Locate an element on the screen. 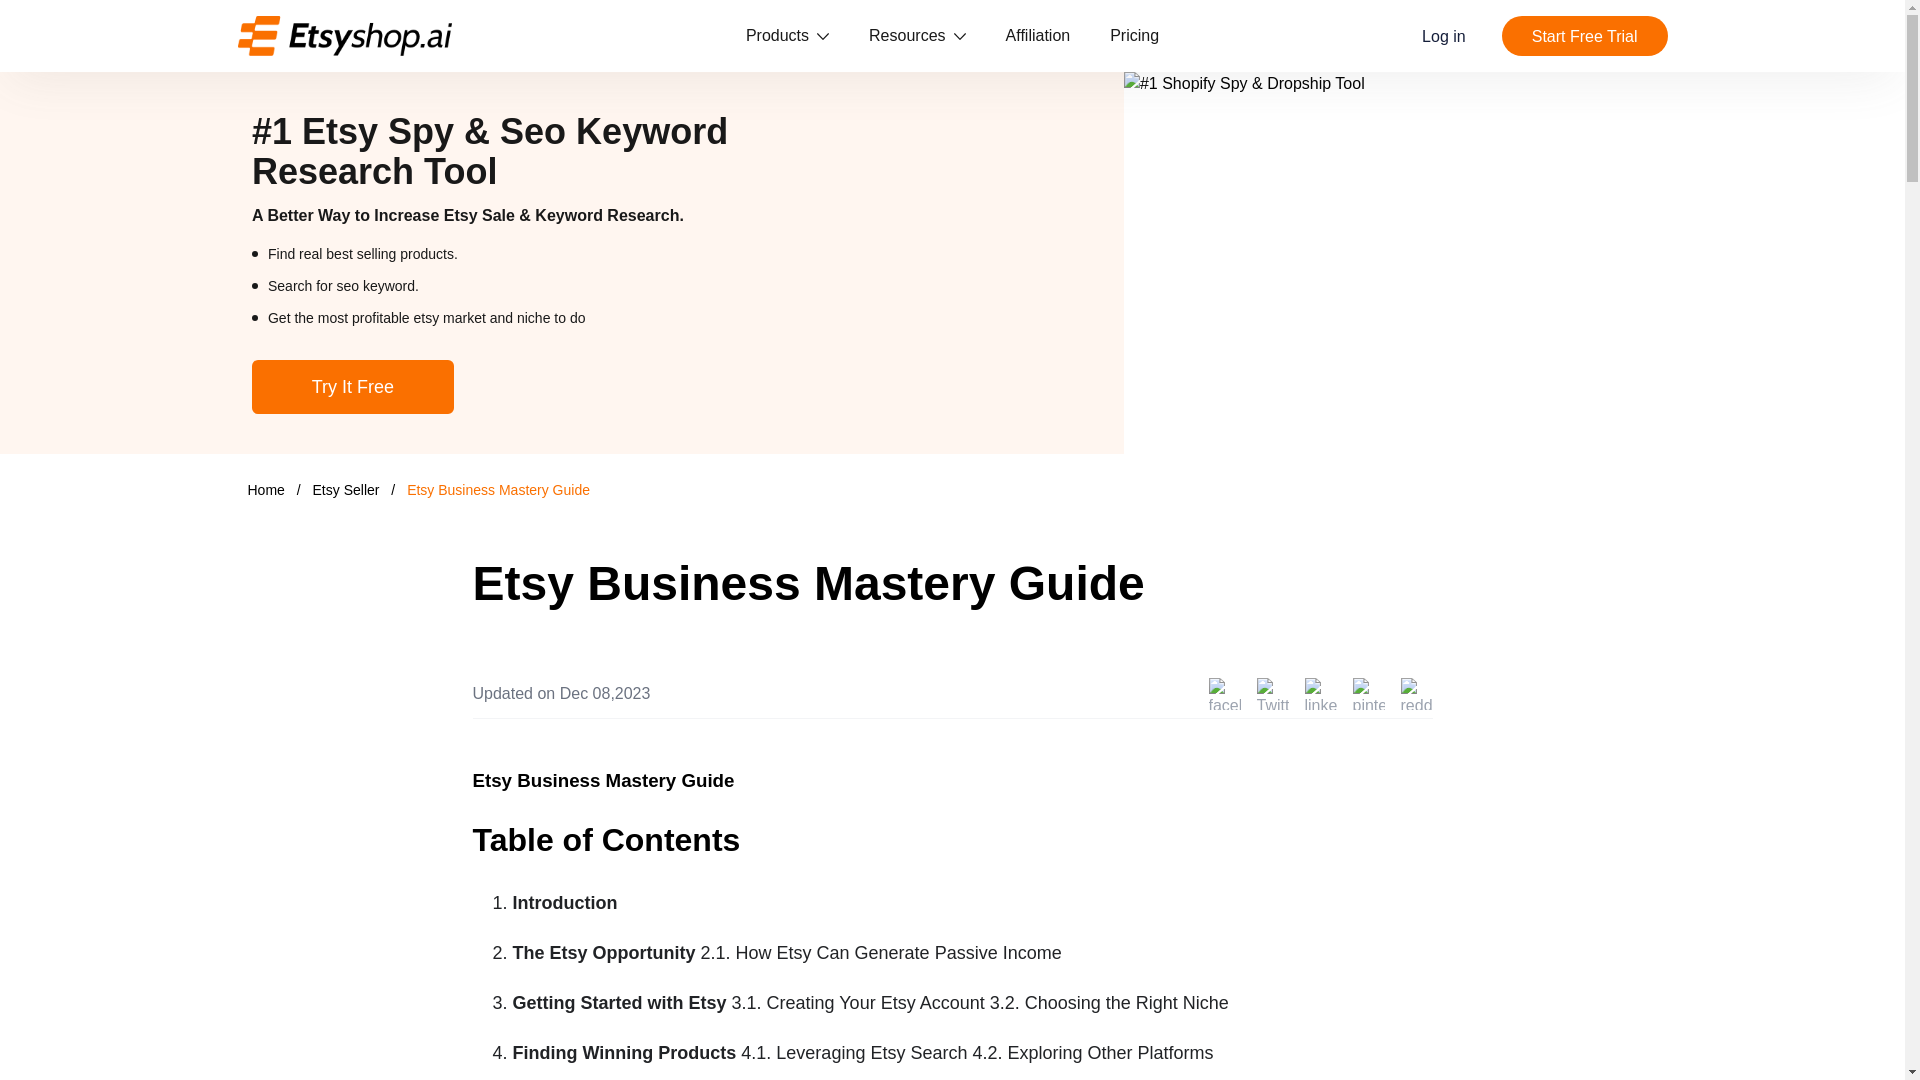 Image resolution: width=1920 pixels, height=1080 pixels. facebook is located at coordinates (1224, 694).